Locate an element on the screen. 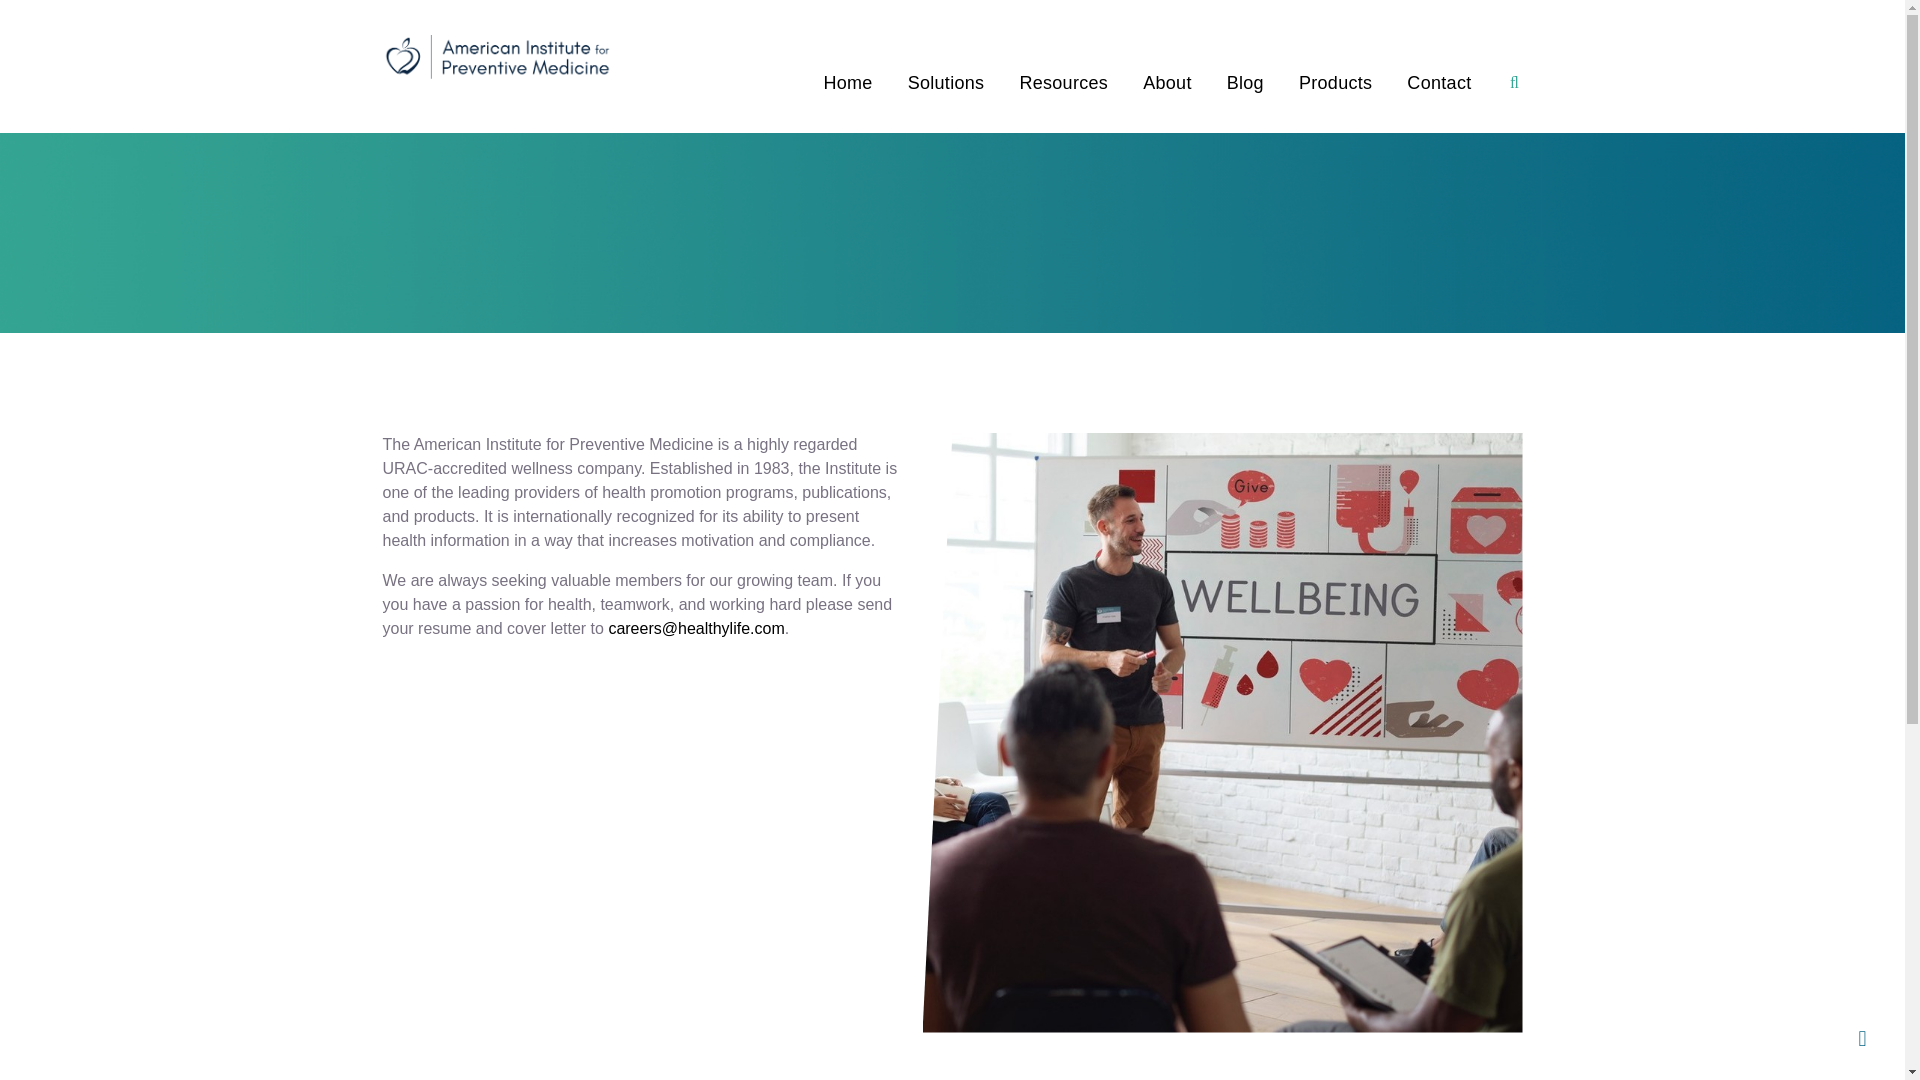  Home is located at coordinates (847, 83).